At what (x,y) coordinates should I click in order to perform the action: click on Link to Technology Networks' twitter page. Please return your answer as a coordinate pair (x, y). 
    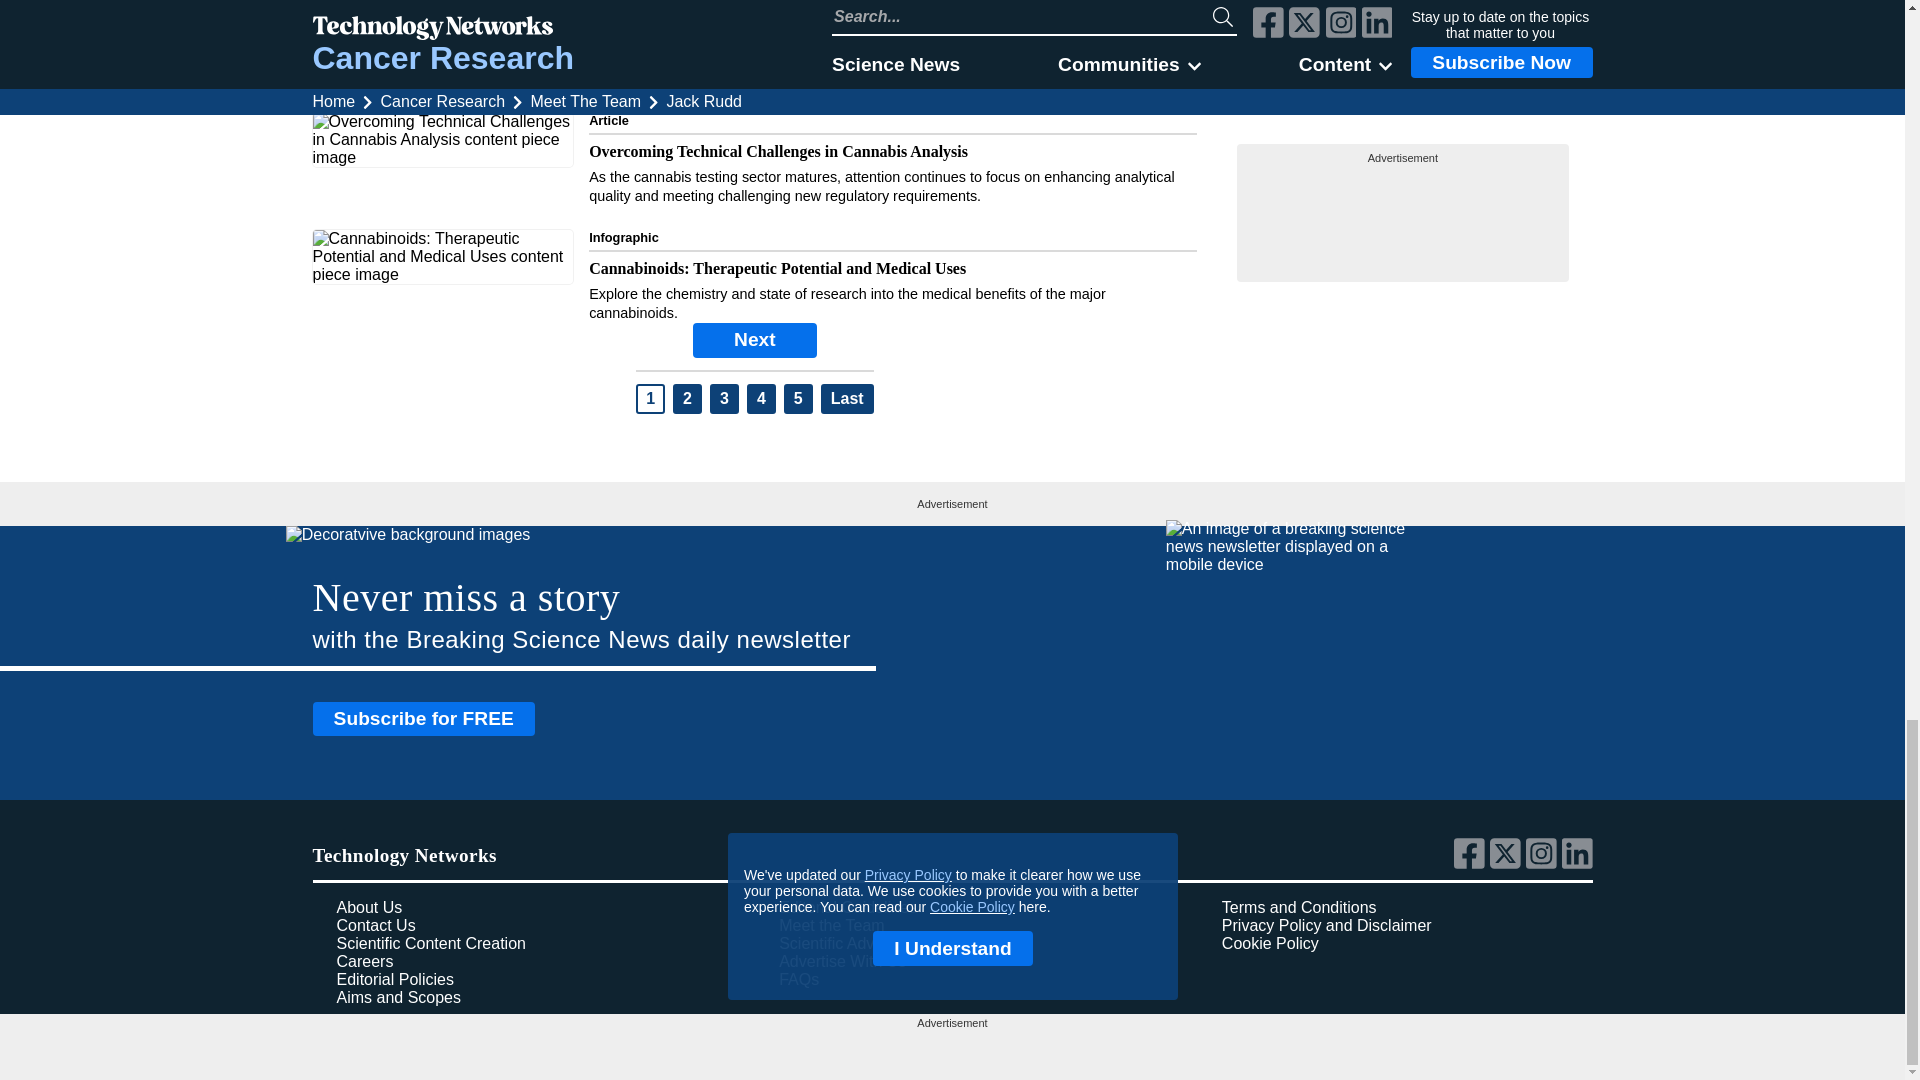
    Looking at the image, I should click on (1508, 864).